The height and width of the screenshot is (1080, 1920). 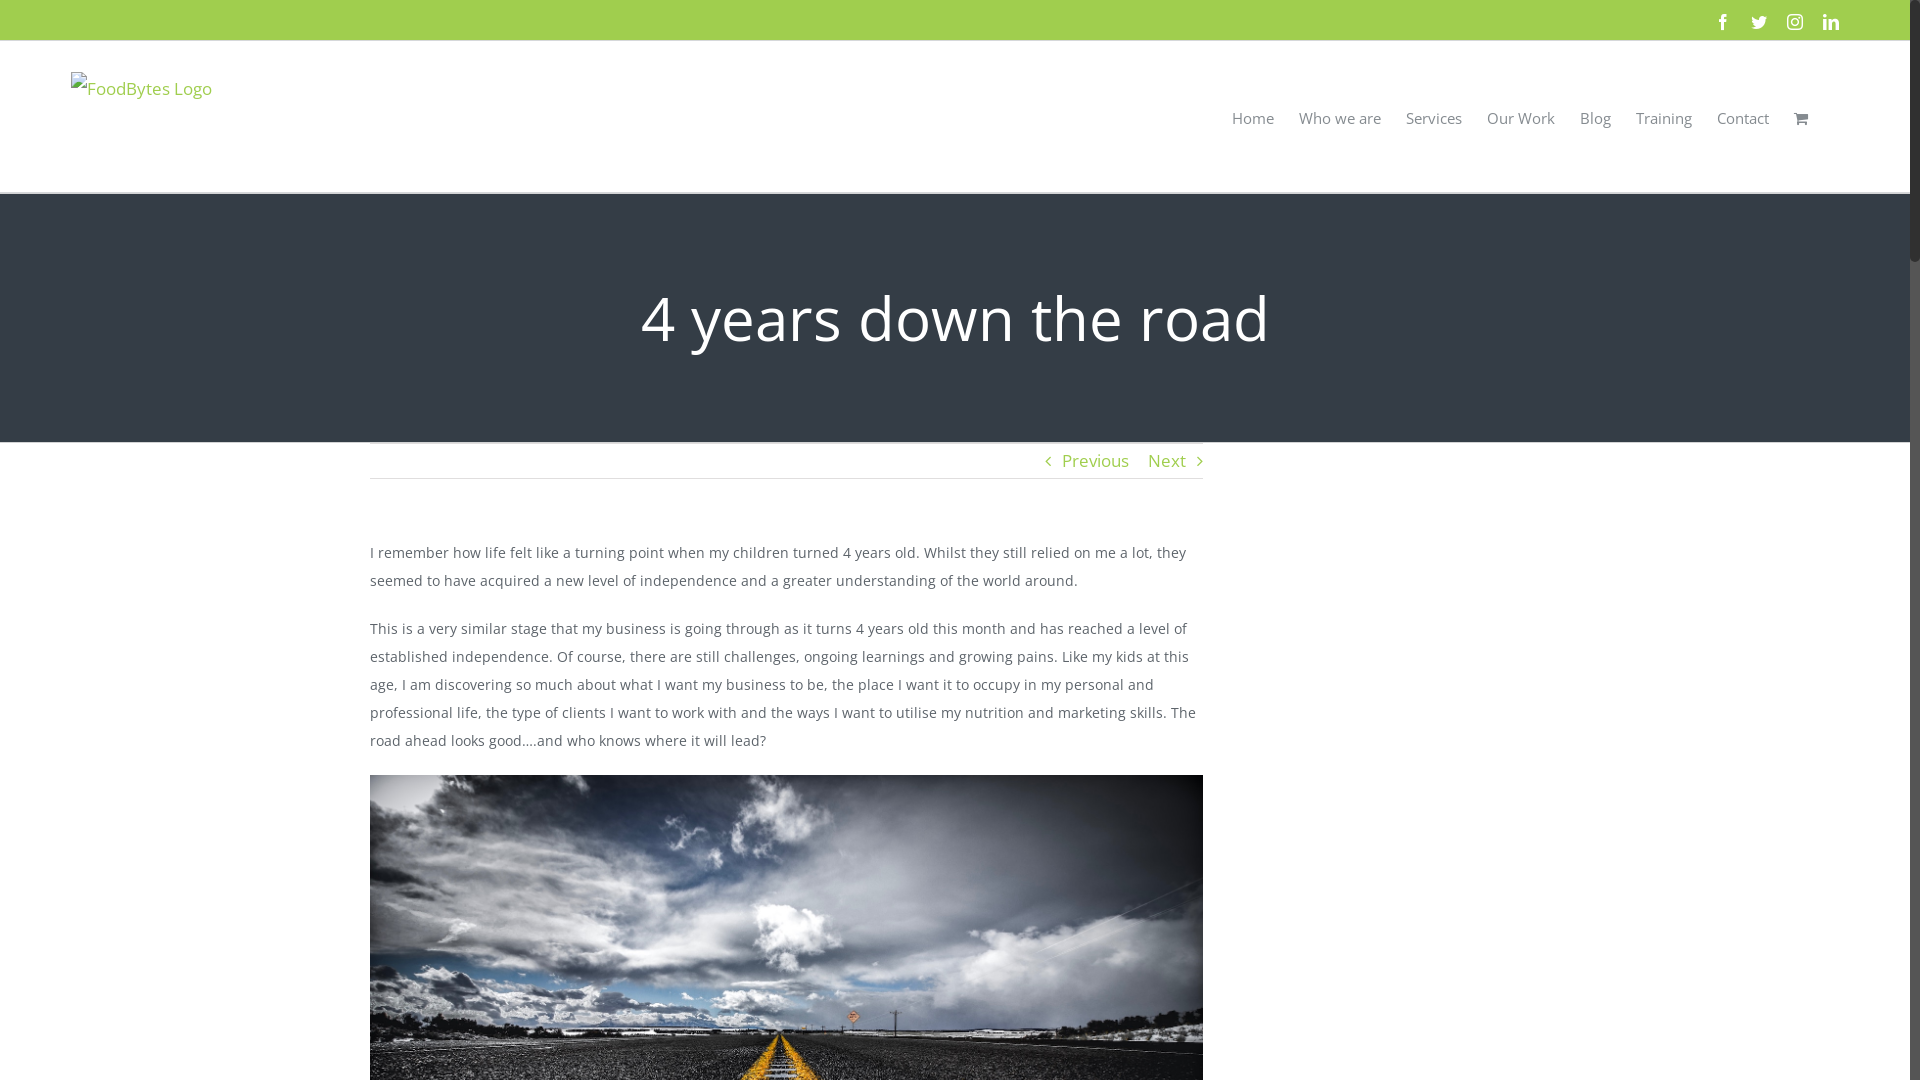 What do you see at coordinates (1167, 461) in the screenshot?
I see `Next` at bounding box center [1167, 461].